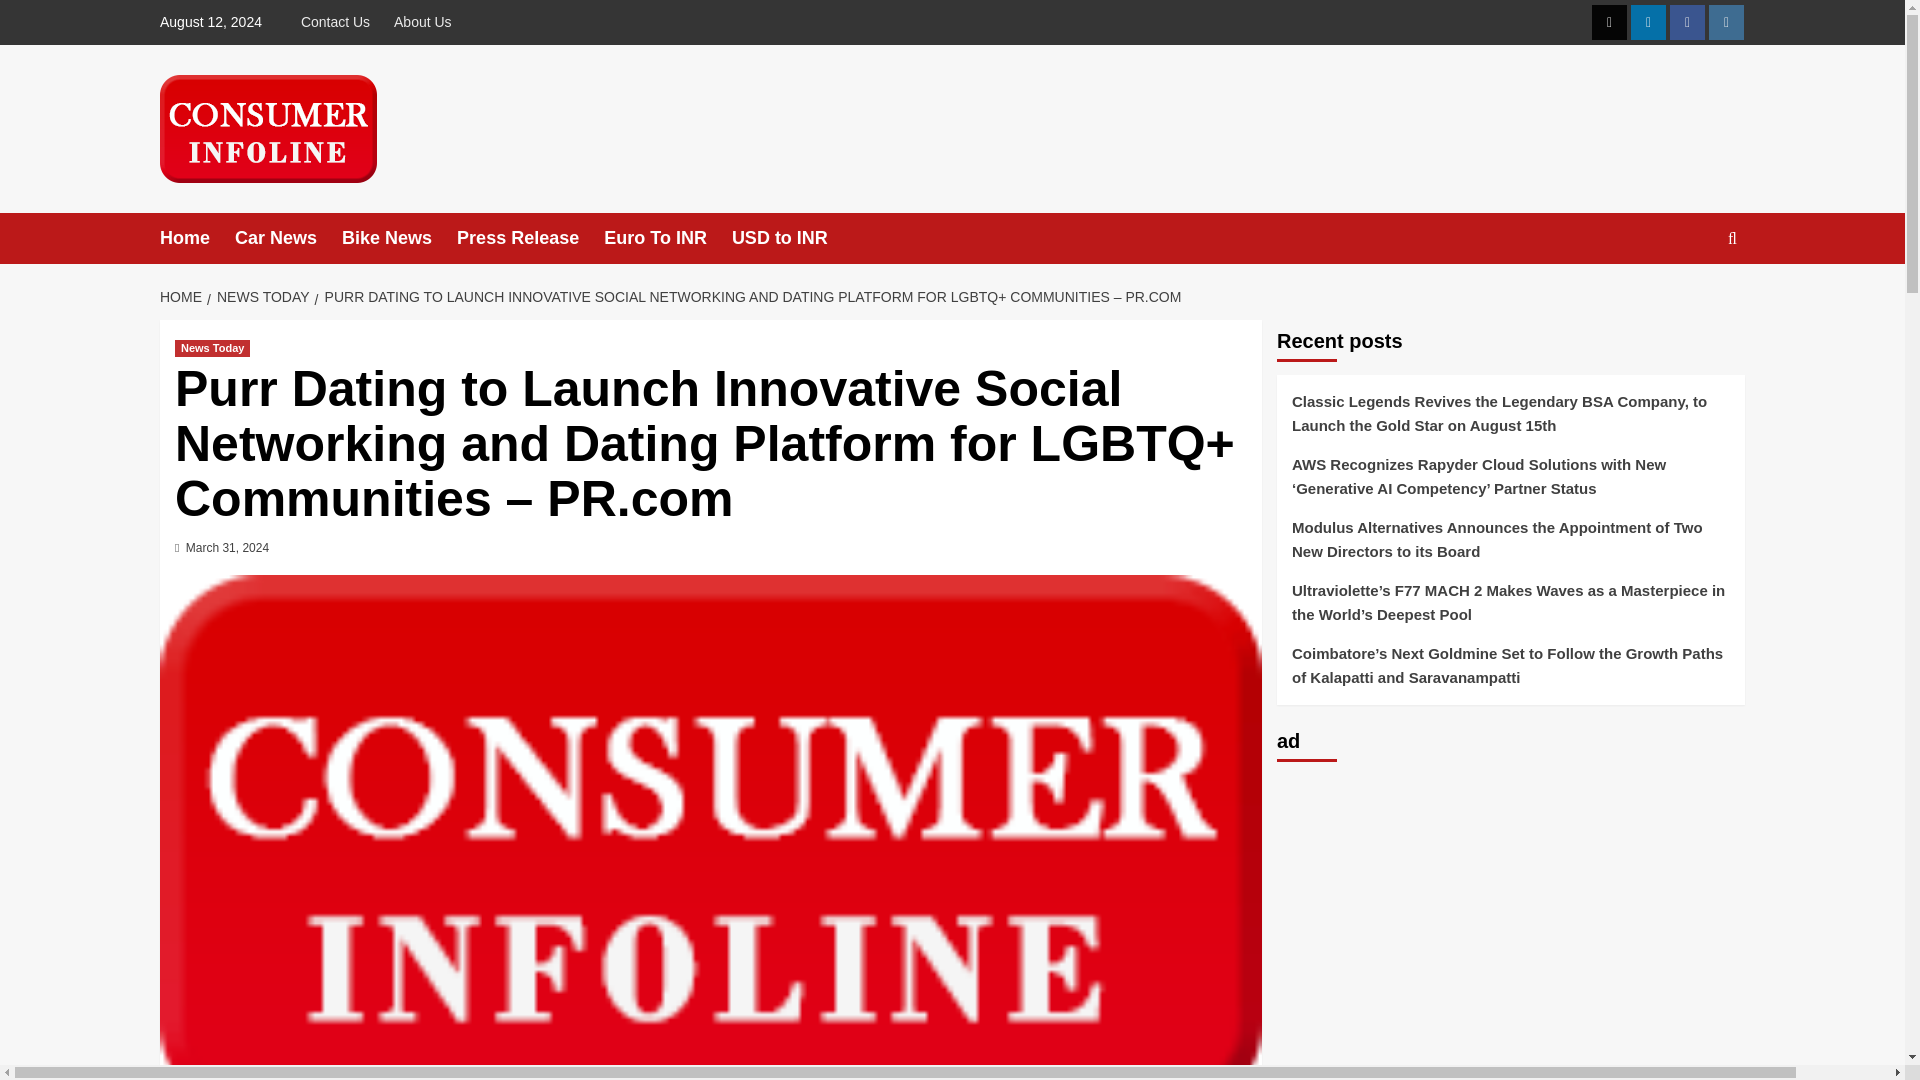 This screenshot has height=1080, width=1920. What do you see at coordinates (260, 296) in the screenshot?
I see `NEWS TODAY` at bounding box center [260, 296].